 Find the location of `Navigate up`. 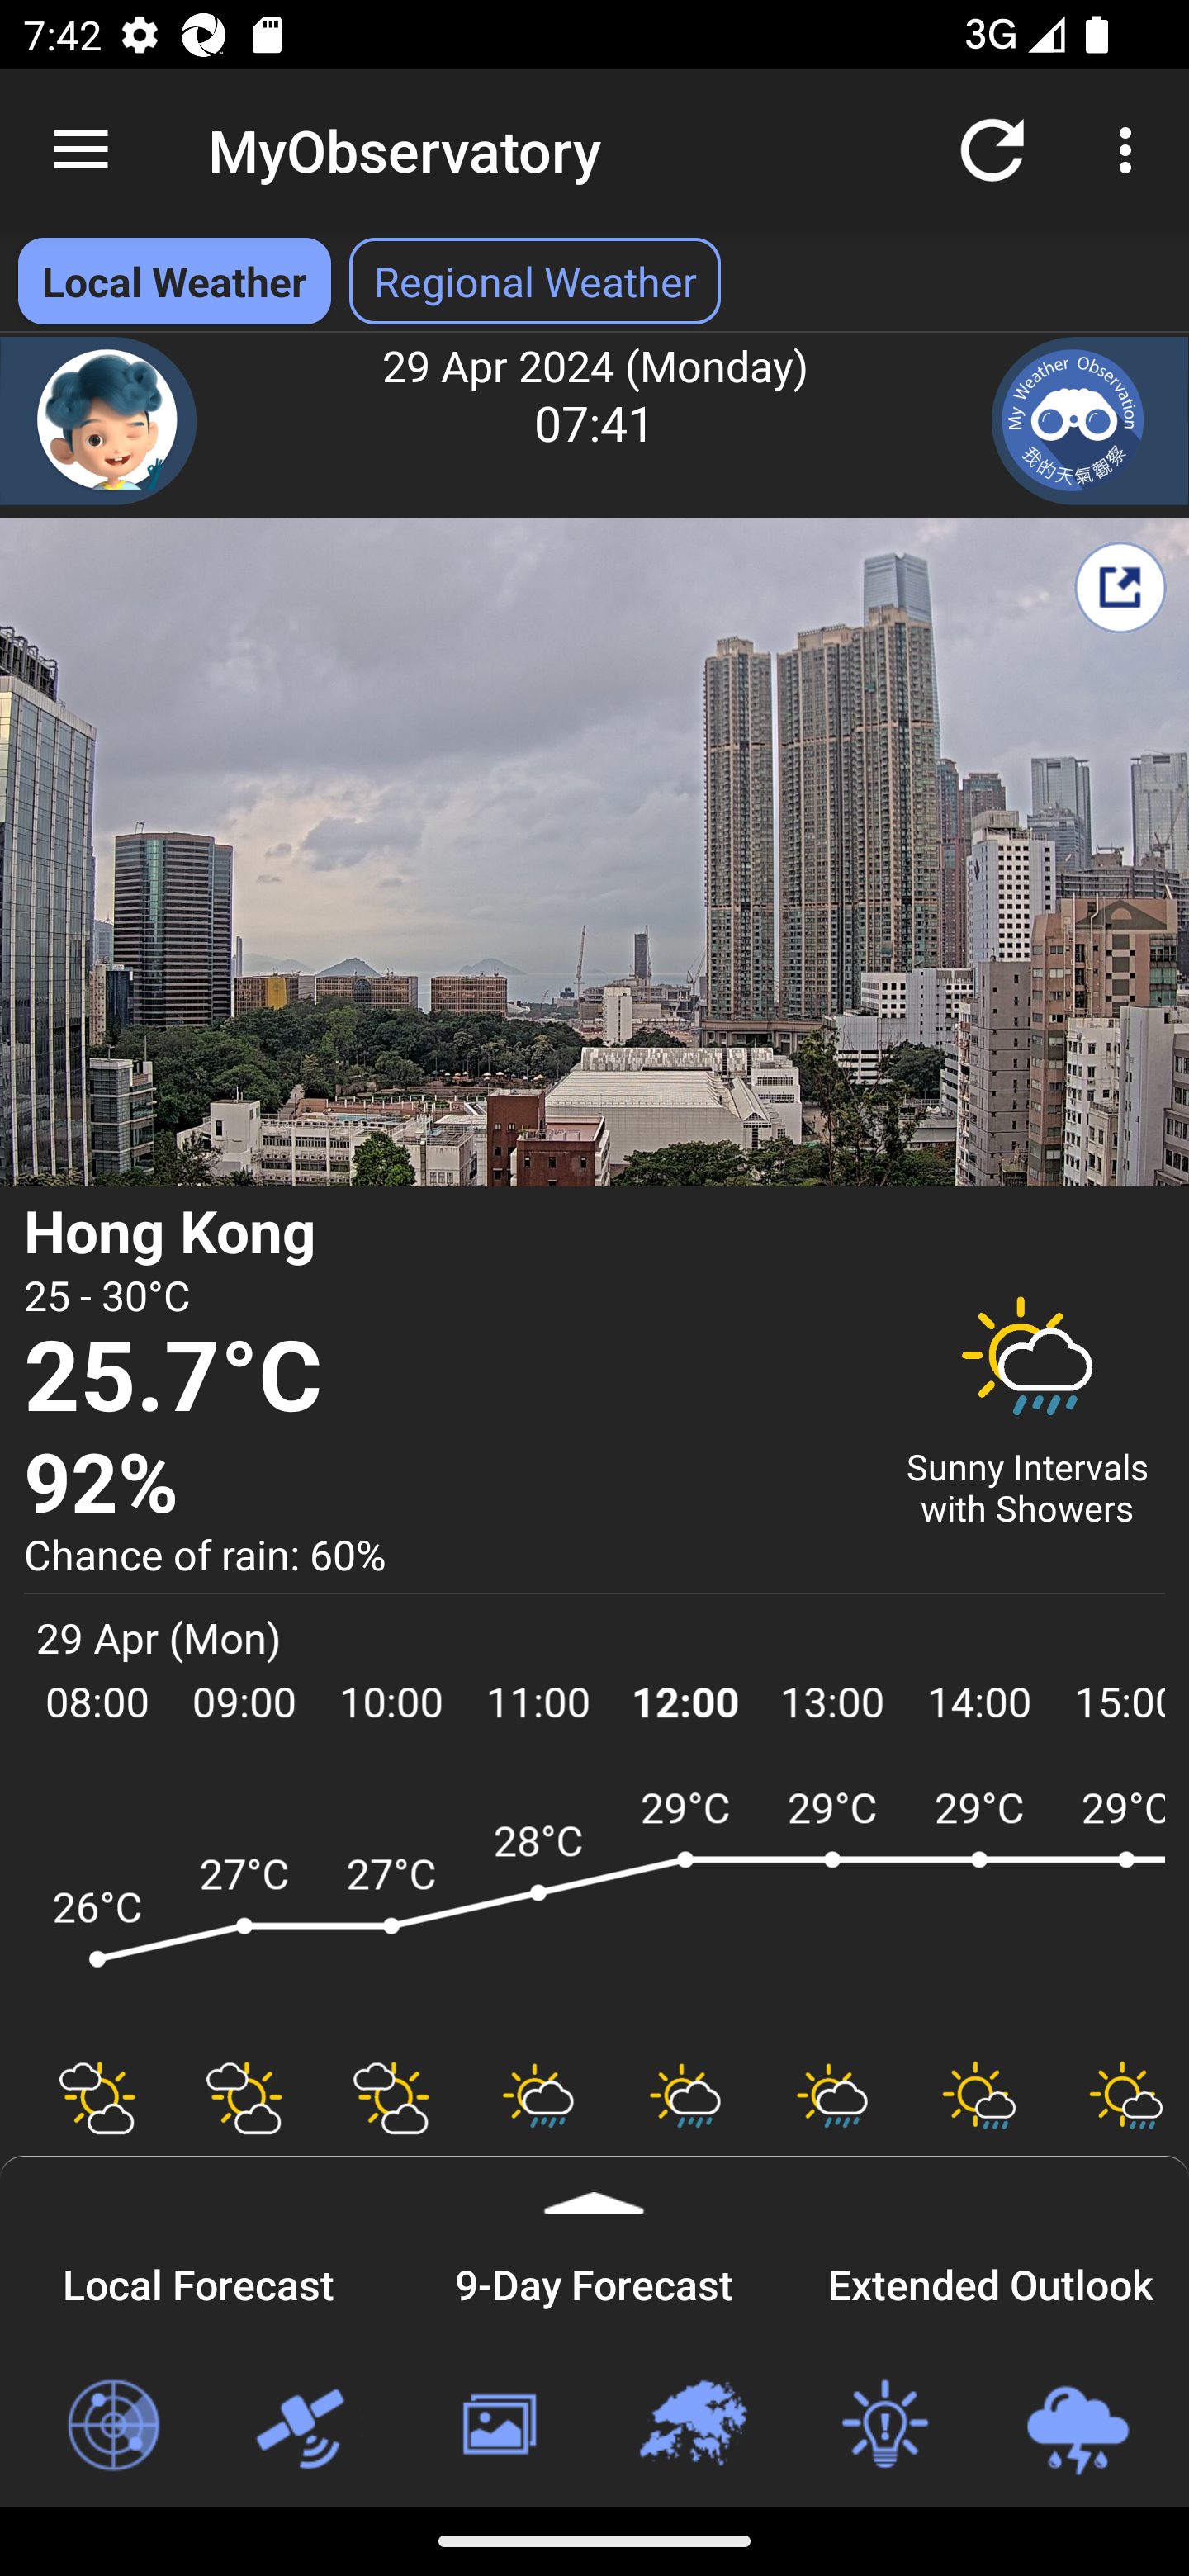

Navigate up is located at coordinates (81, 150).